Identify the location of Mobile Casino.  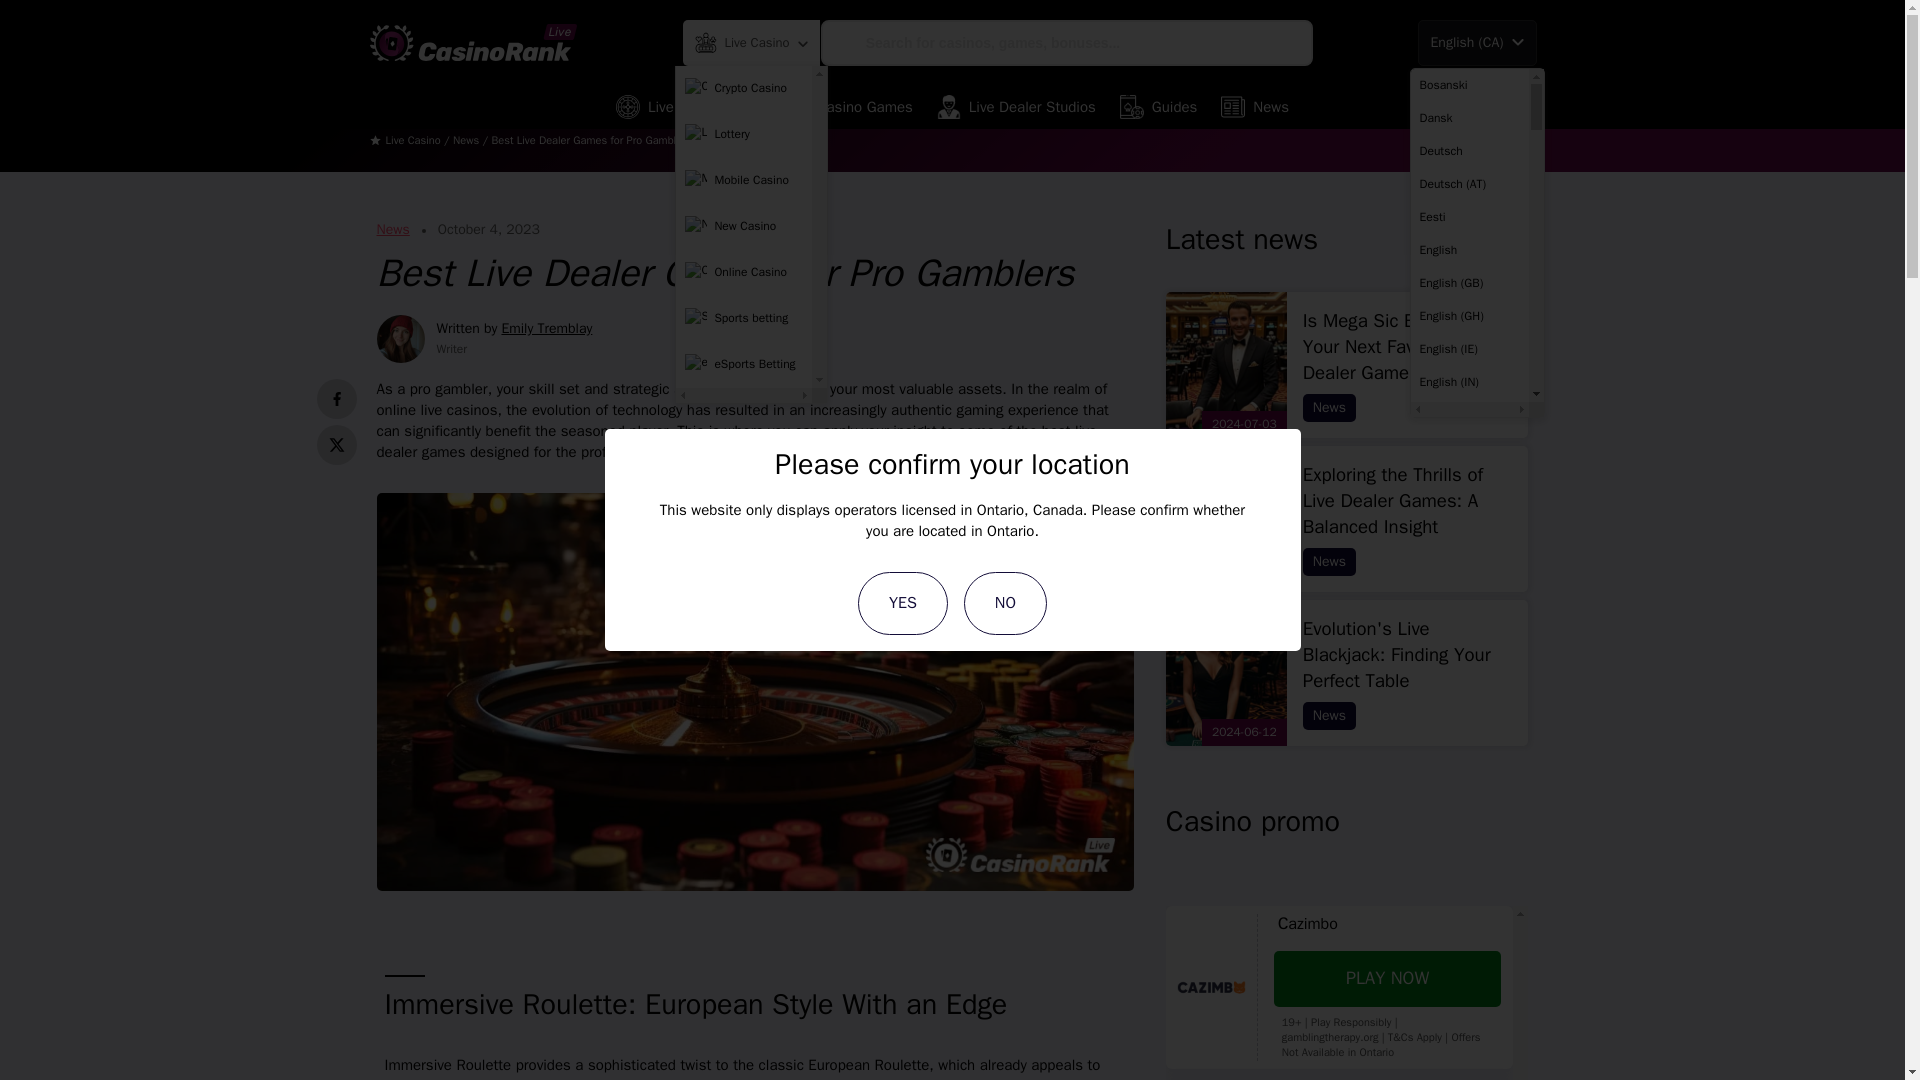
(742, 180).